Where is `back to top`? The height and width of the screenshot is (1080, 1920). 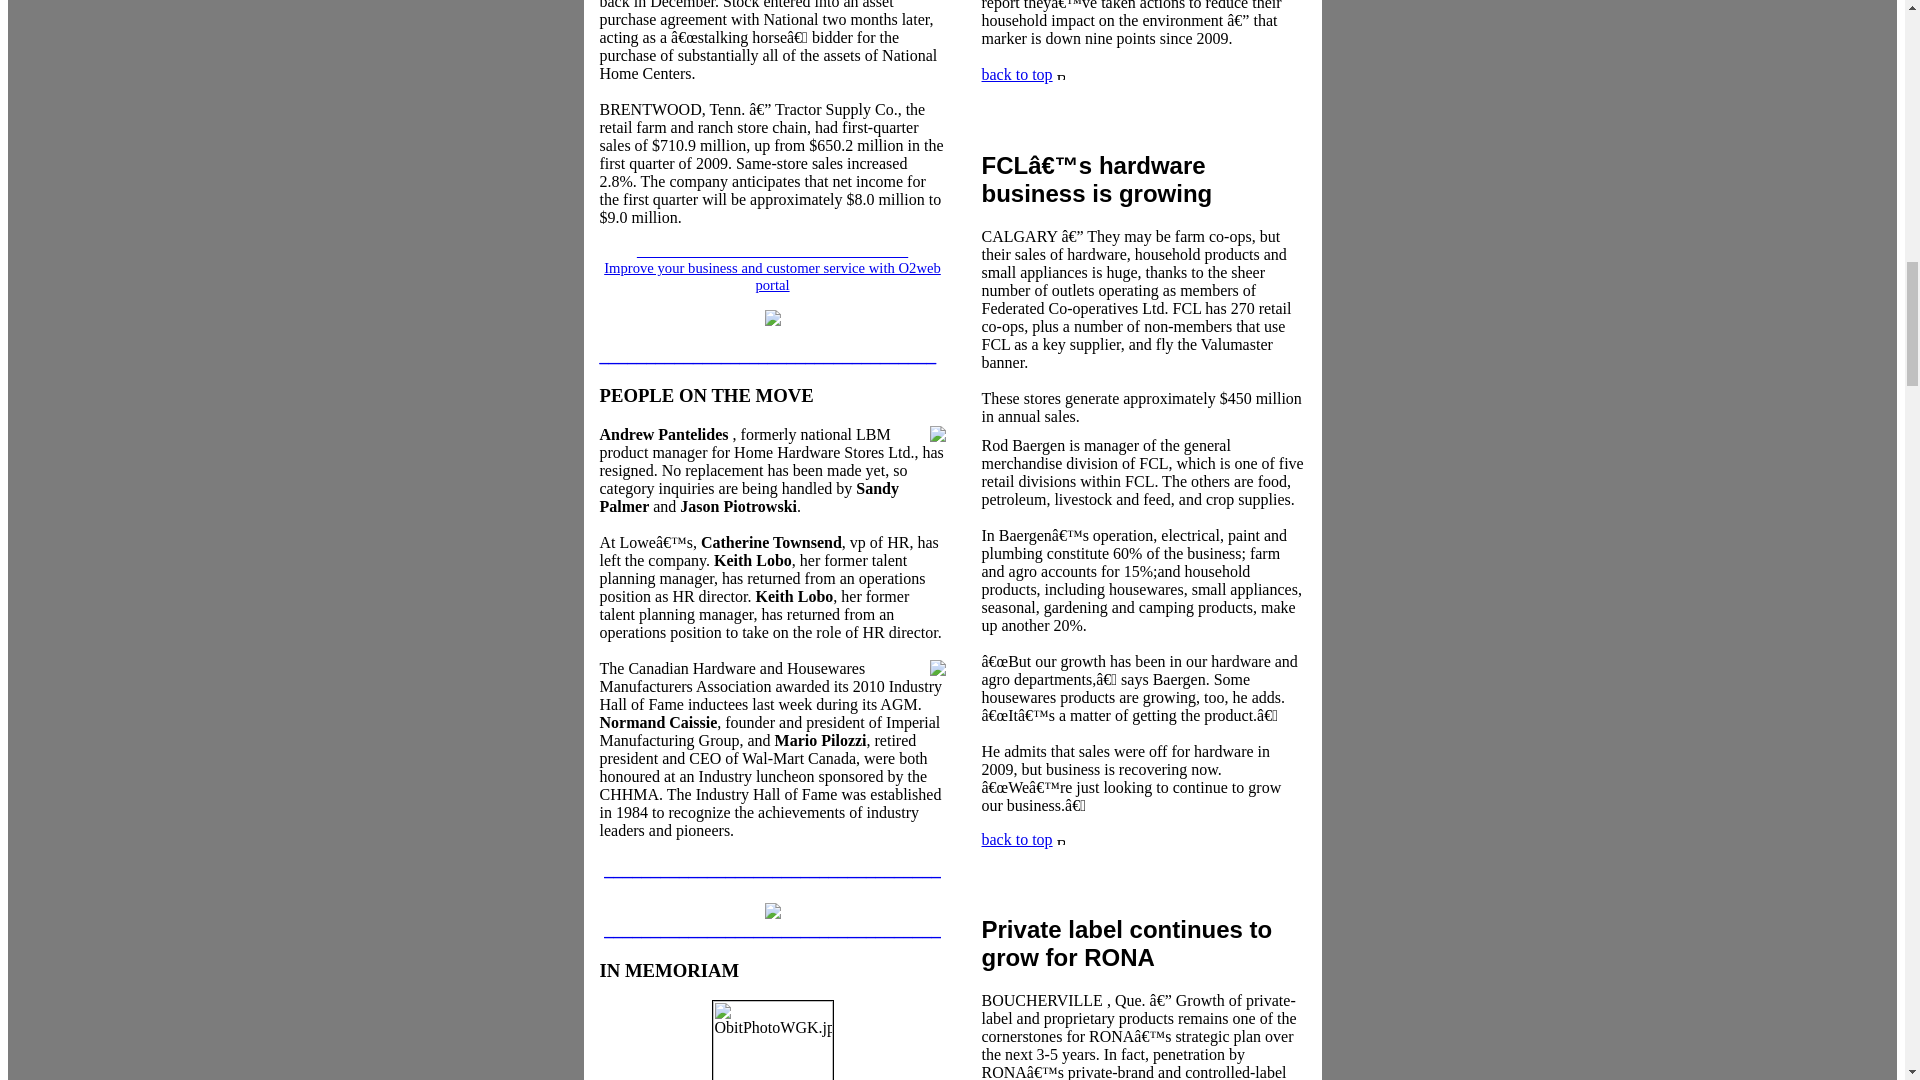 back to top is located at coordinates (1106, 92).